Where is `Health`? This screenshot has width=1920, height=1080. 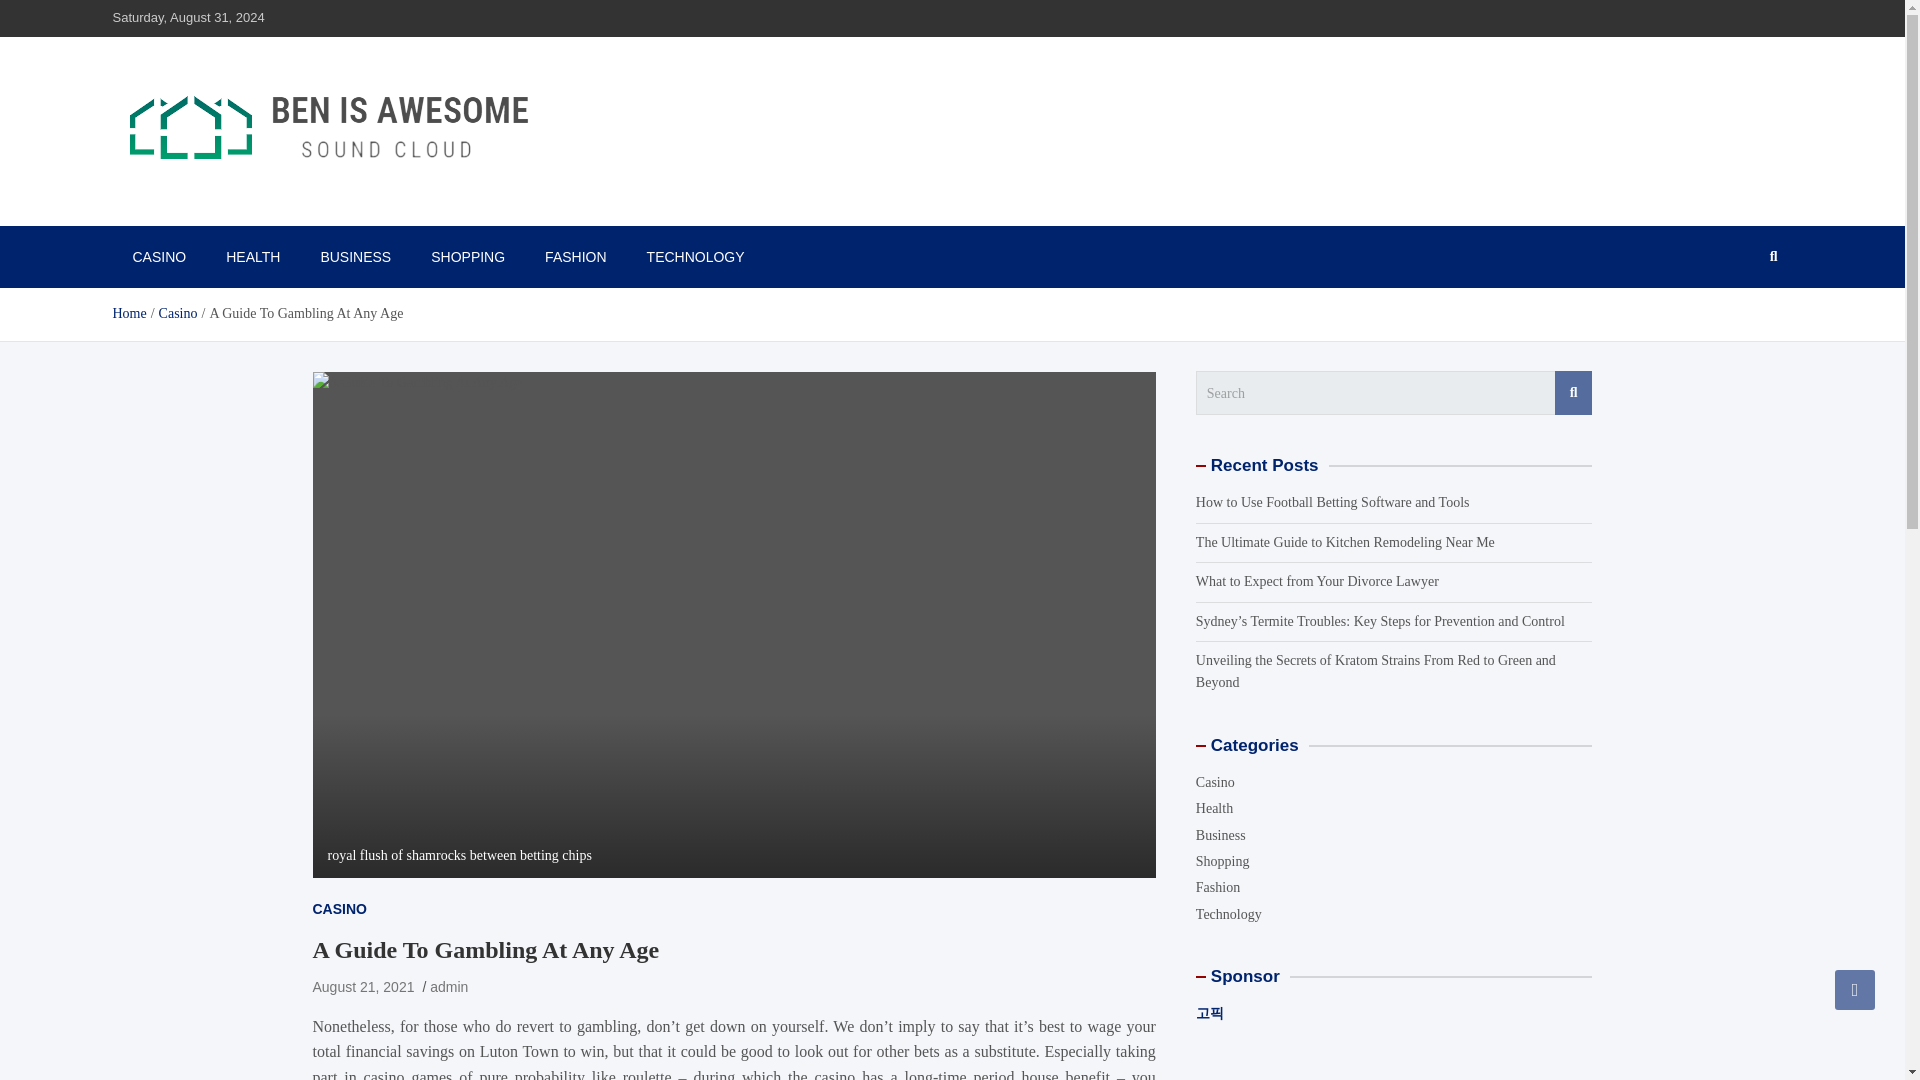
Health is located at coordinates (1214, 809).